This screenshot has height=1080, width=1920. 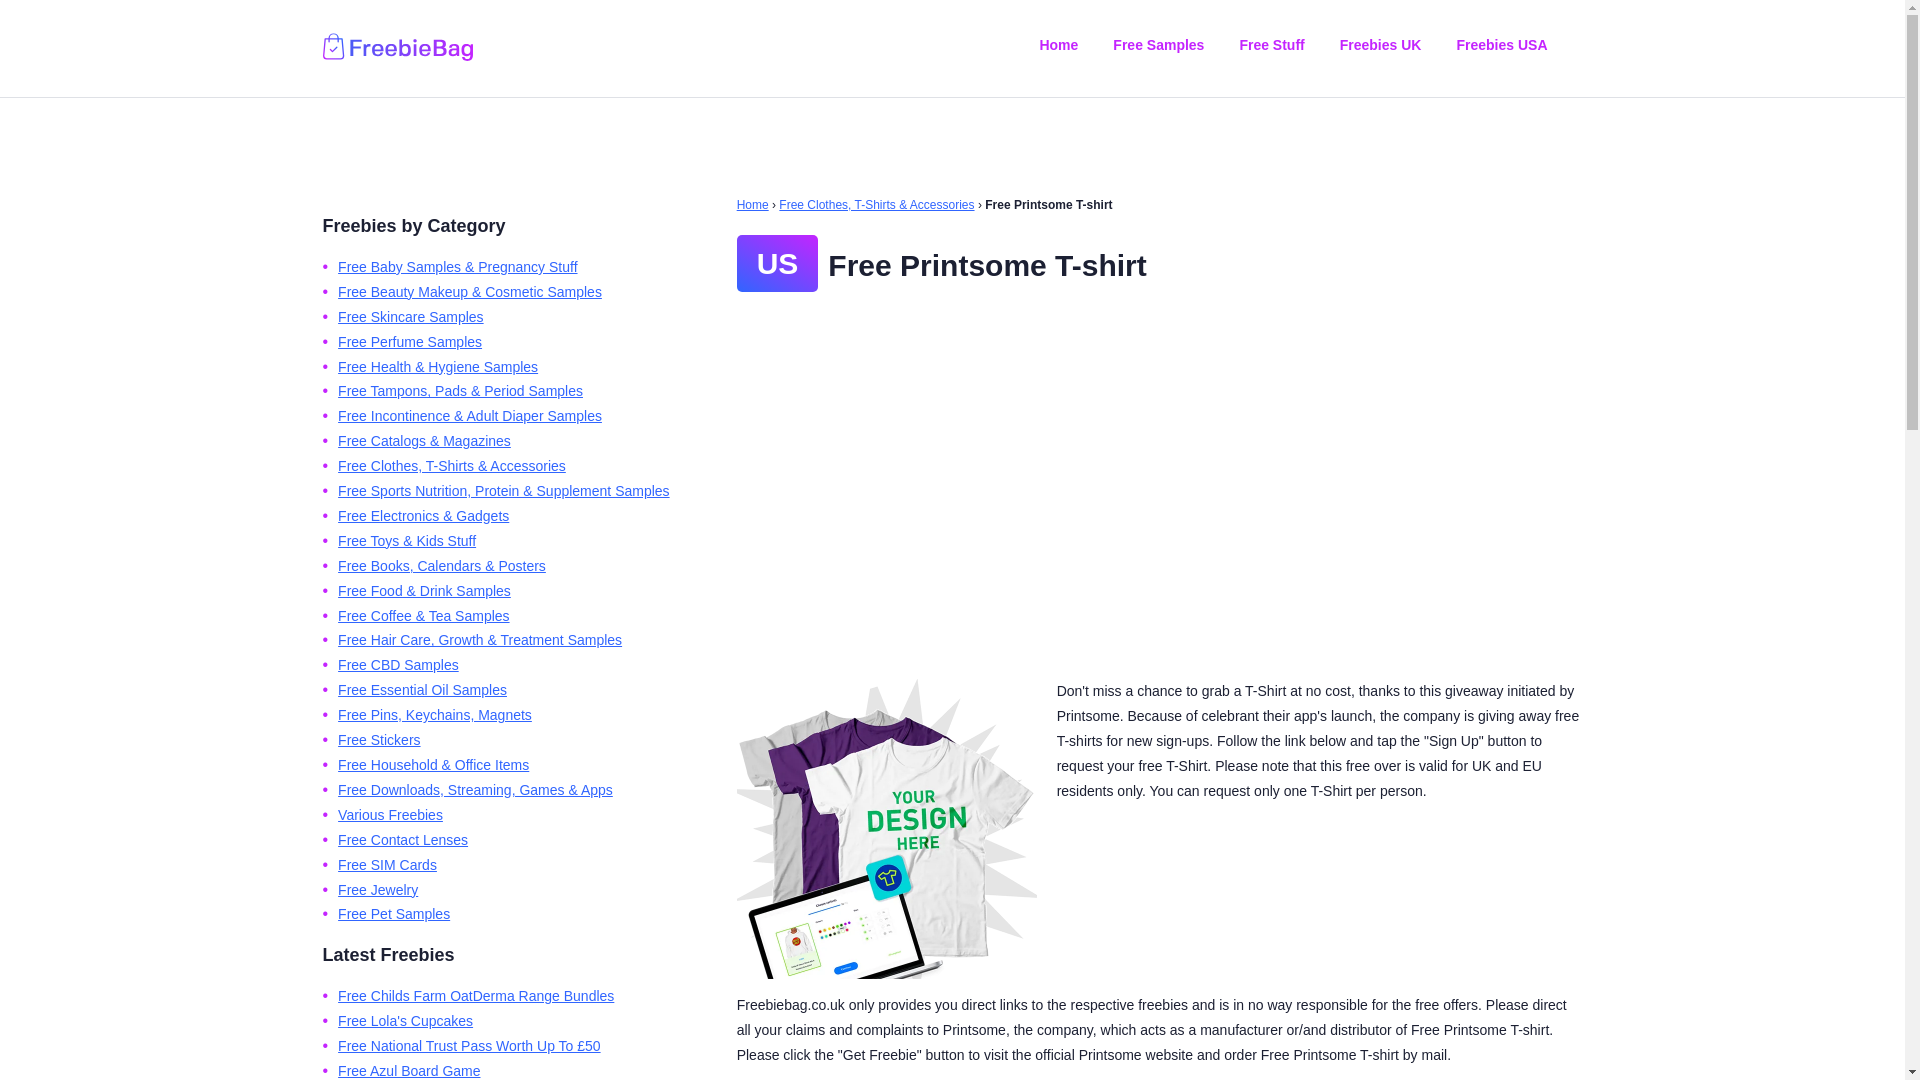 What do you see at coordinates (434, 714) in the screenshot?
I see `Free Pins, Keychains, Magnets` at bounding box center [434, 714].